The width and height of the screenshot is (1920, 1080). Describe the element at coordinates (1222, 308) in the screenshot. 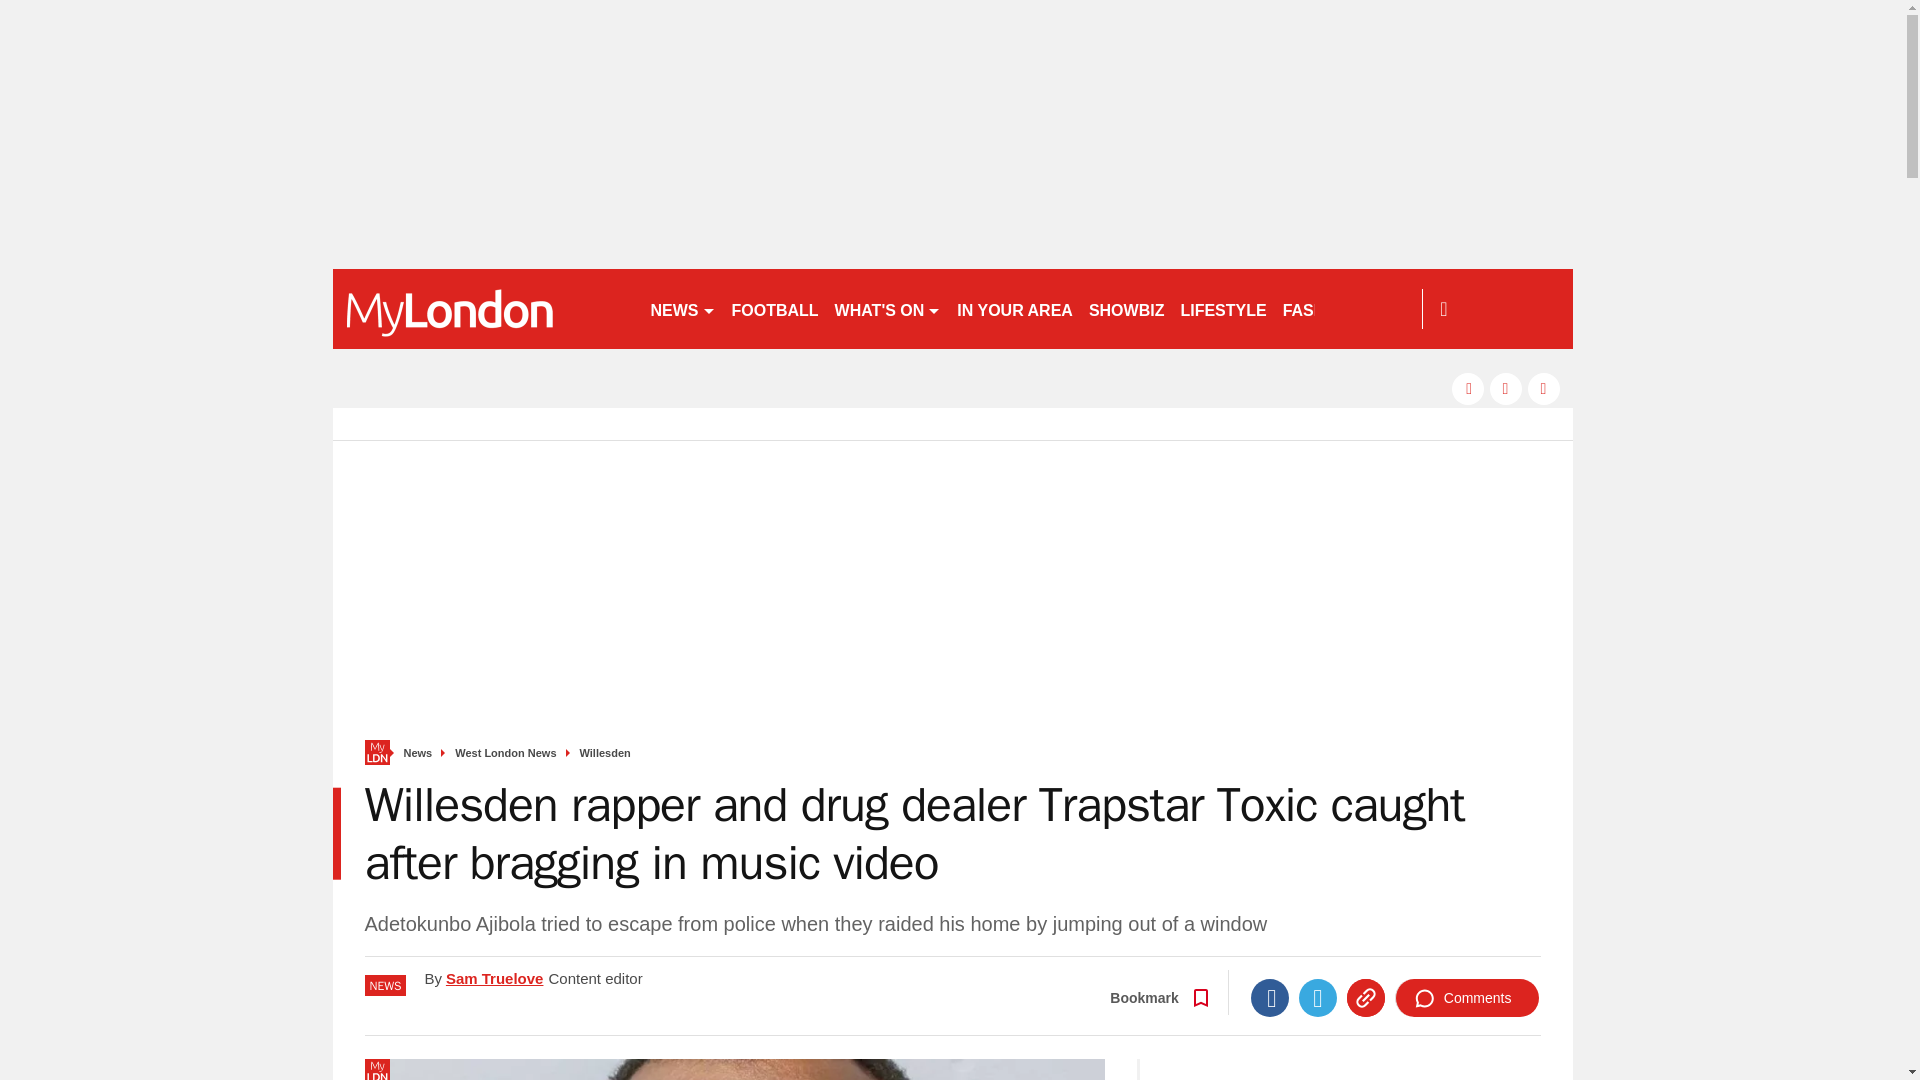

I see `LIFESTYLE` at that location.